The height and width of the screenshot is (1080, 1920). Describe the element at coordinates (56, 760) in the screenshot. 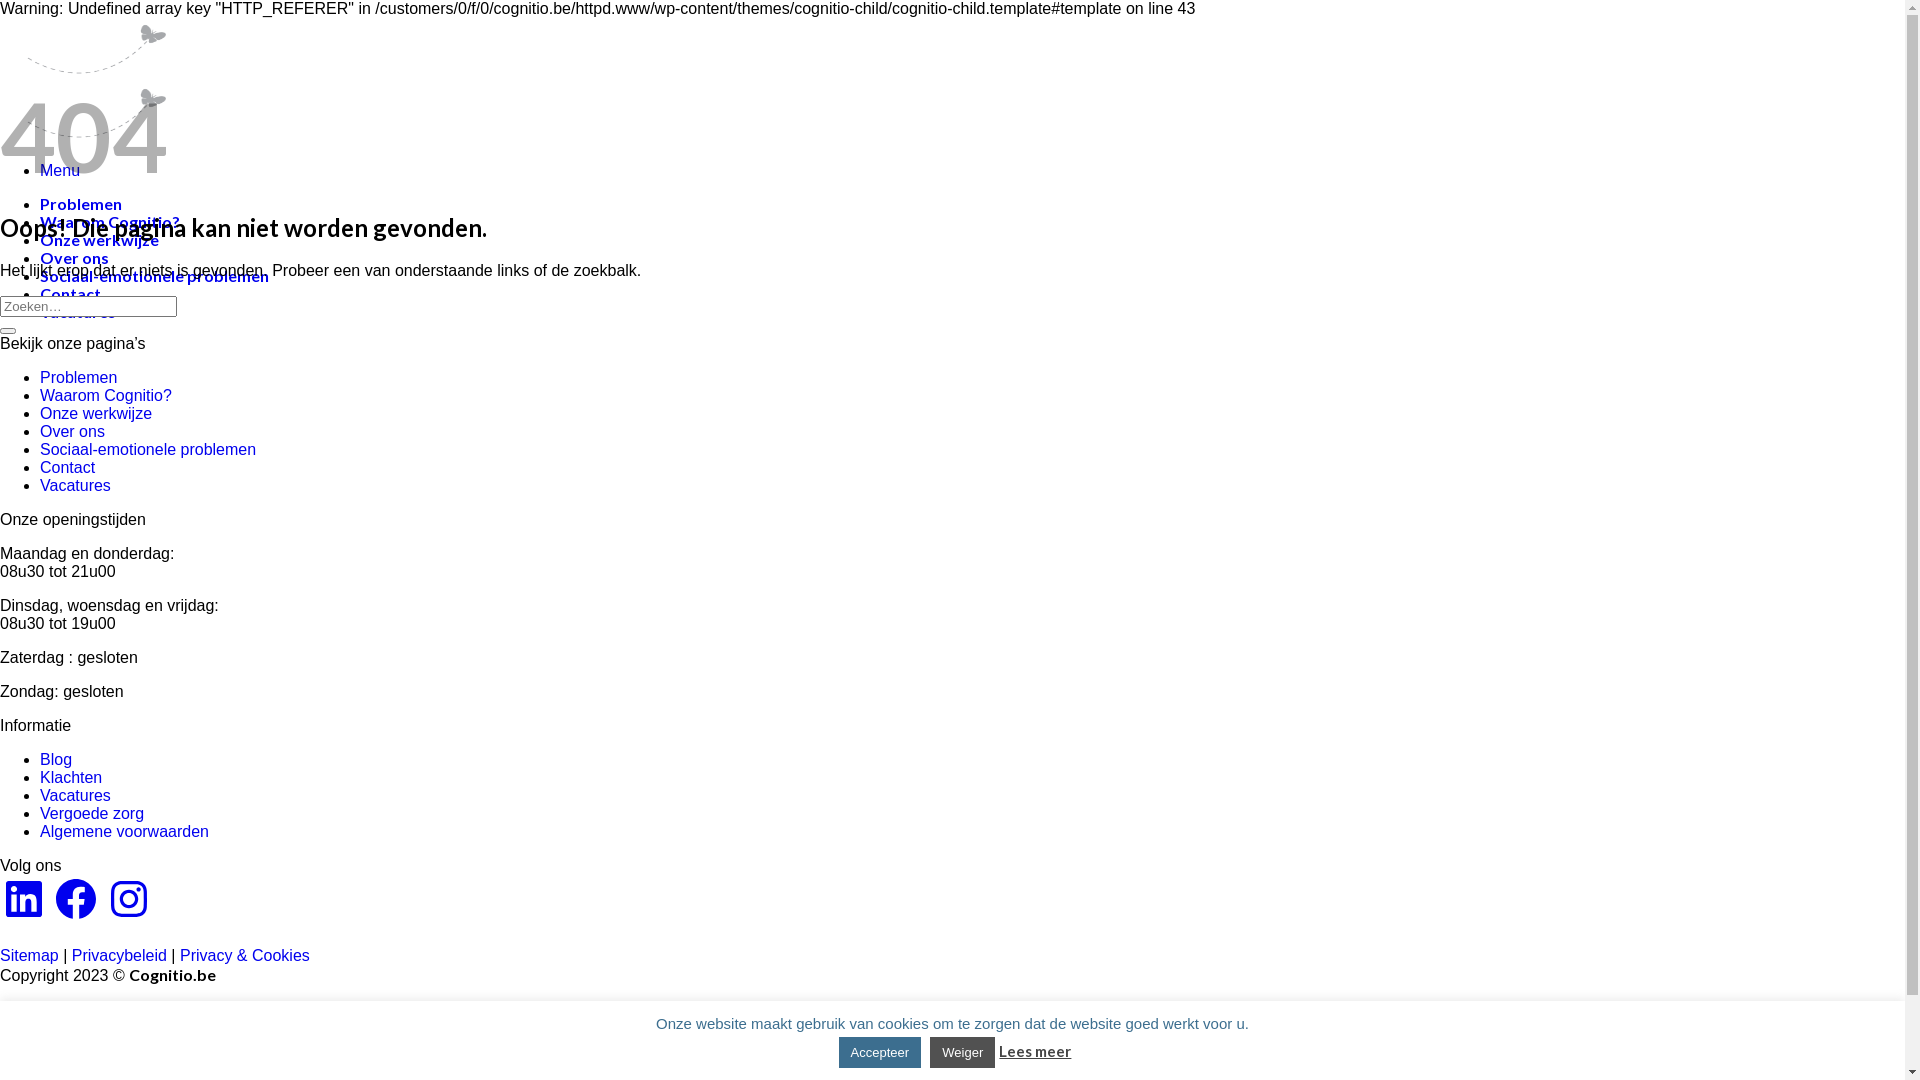

I see `Blog` at that location.